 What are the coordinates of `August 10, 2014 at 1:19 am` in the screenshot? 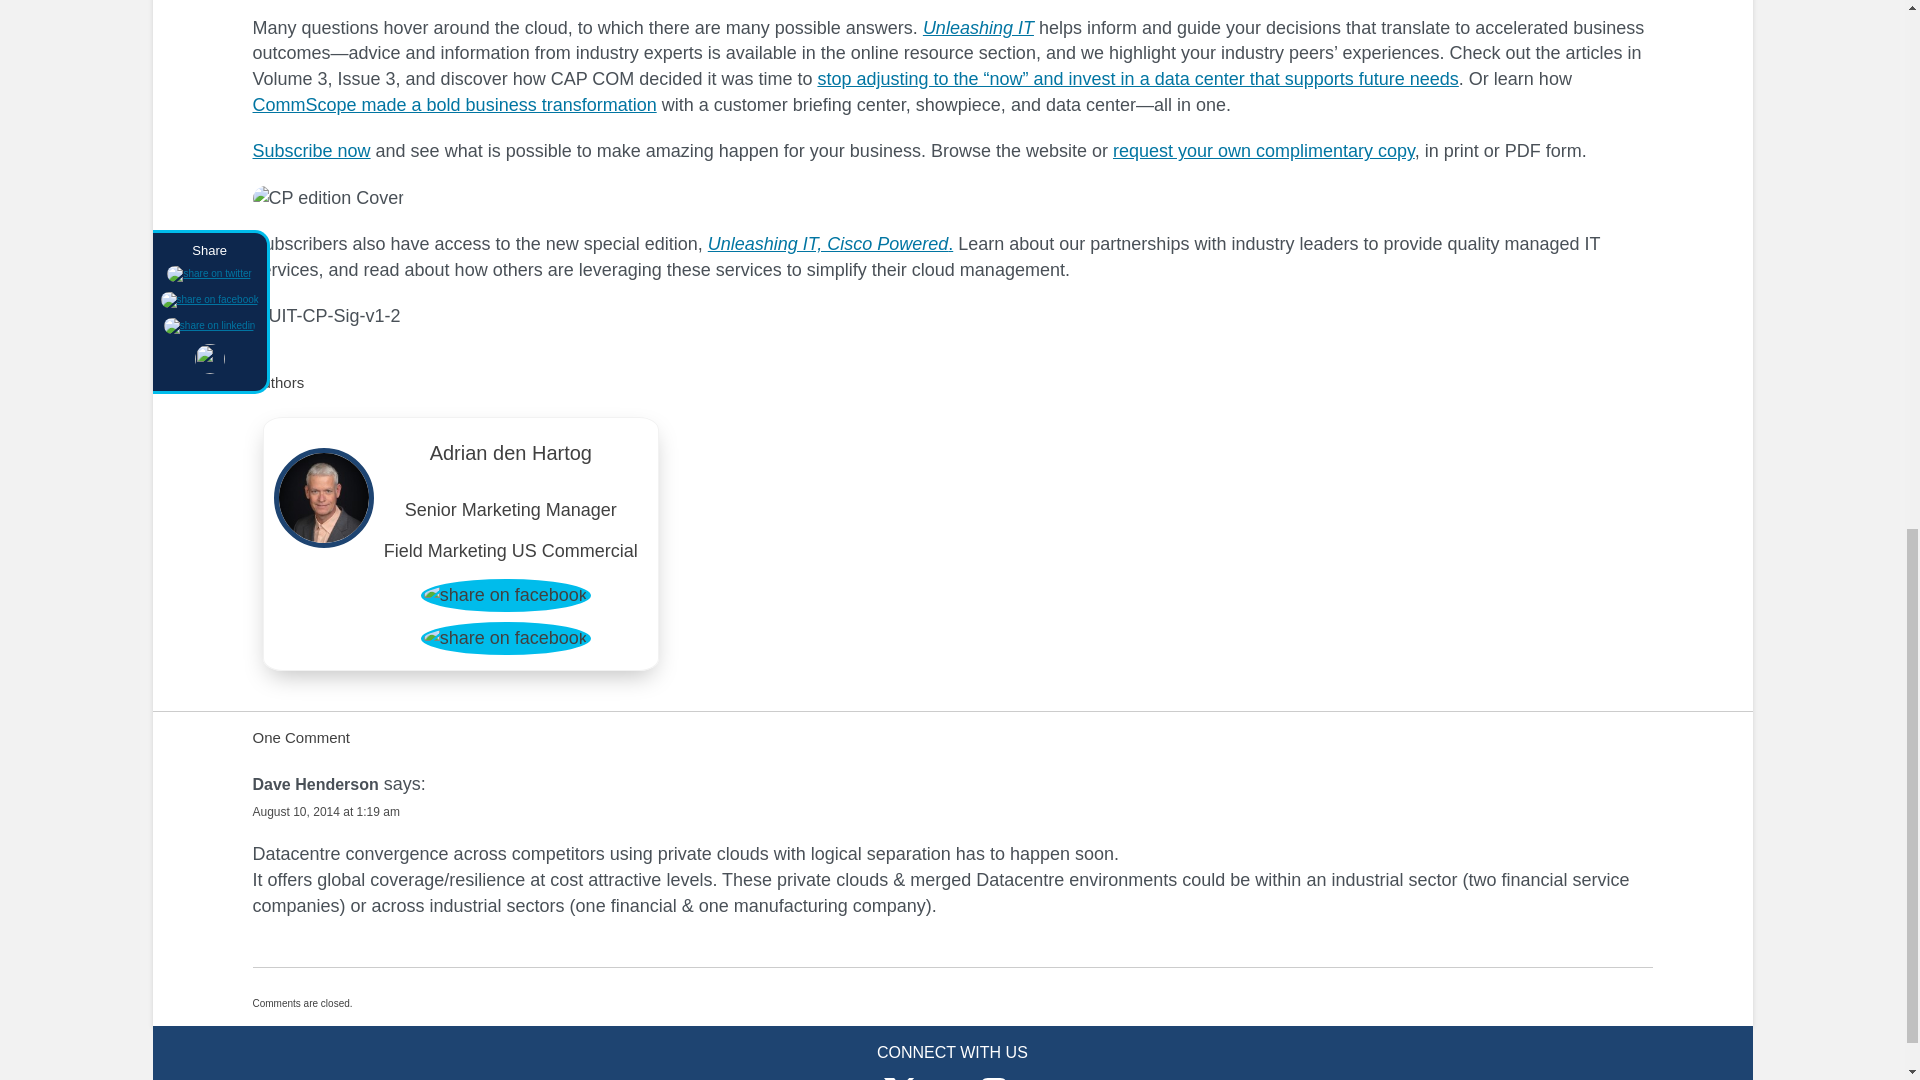 It's located at (325, 811).